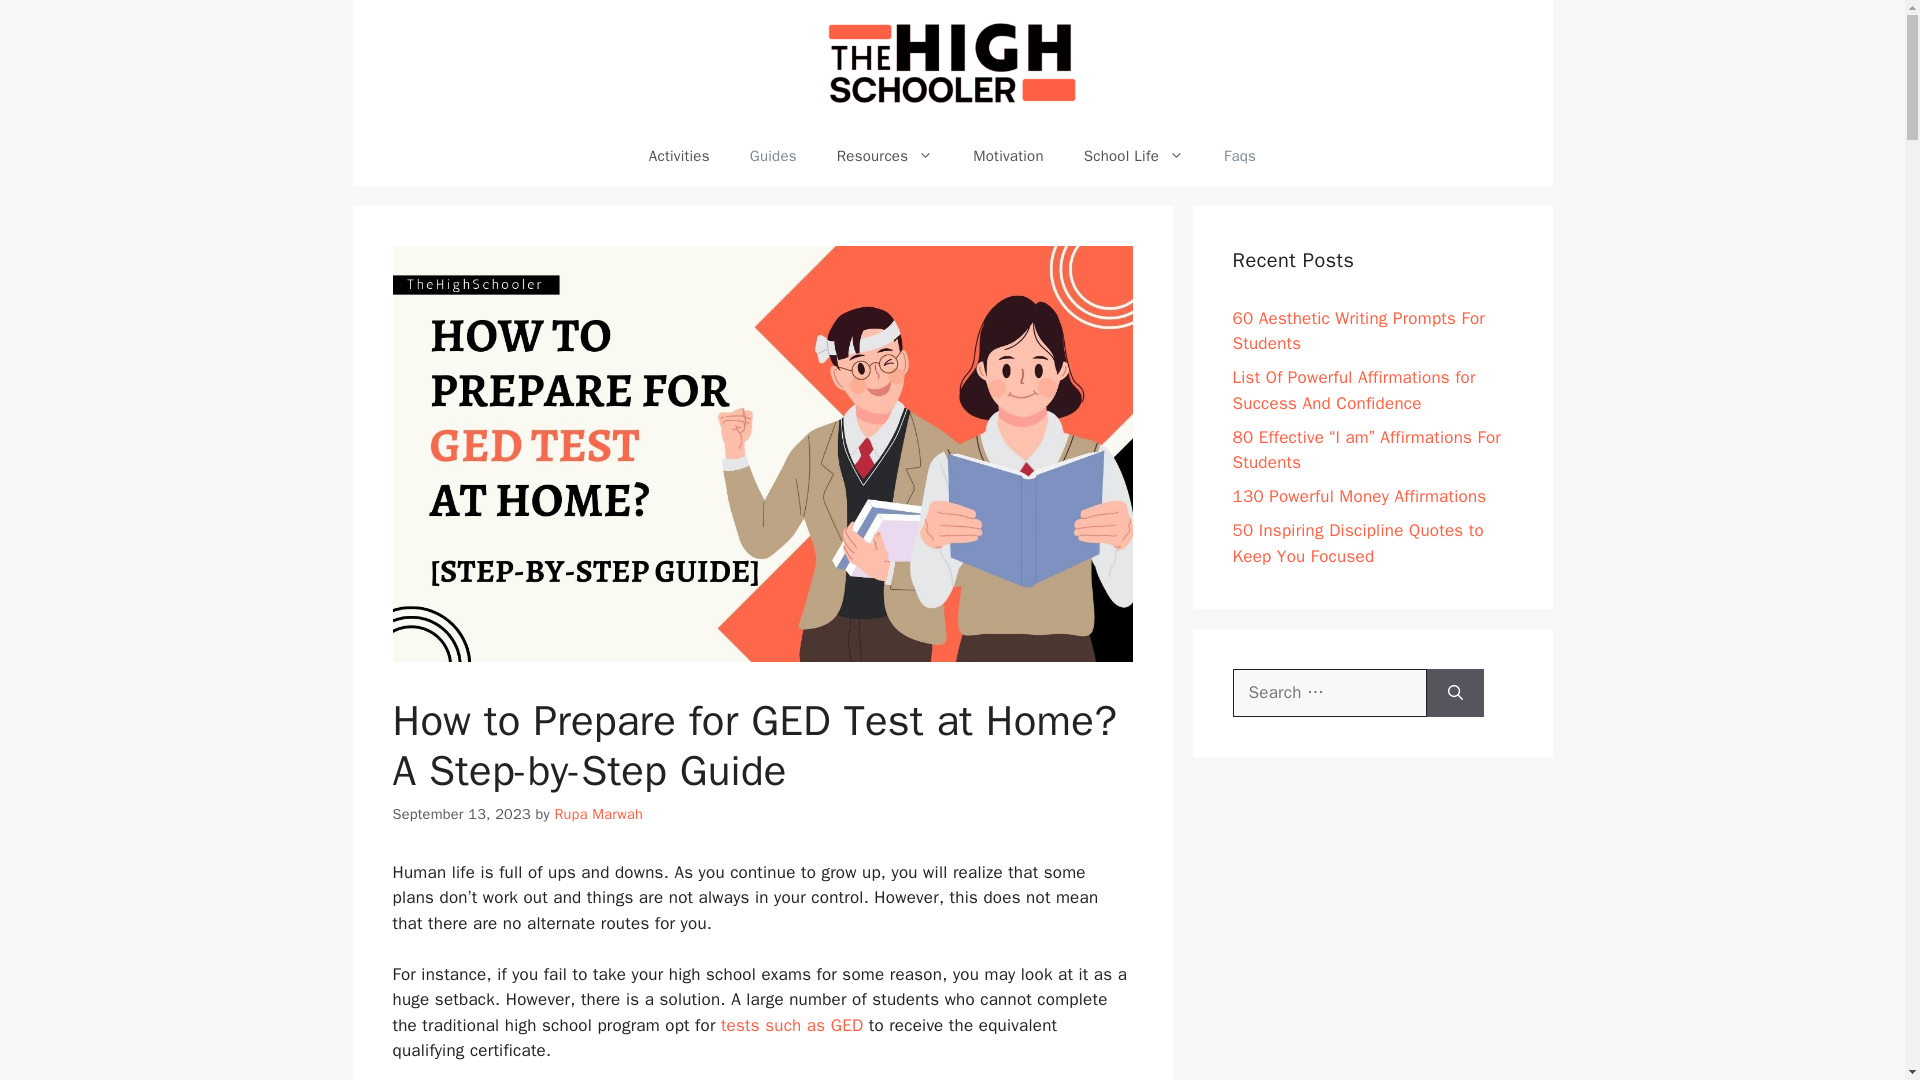  Describe the element at coordinates (679, 156) in the screenshot. I see `Activities` at that location.